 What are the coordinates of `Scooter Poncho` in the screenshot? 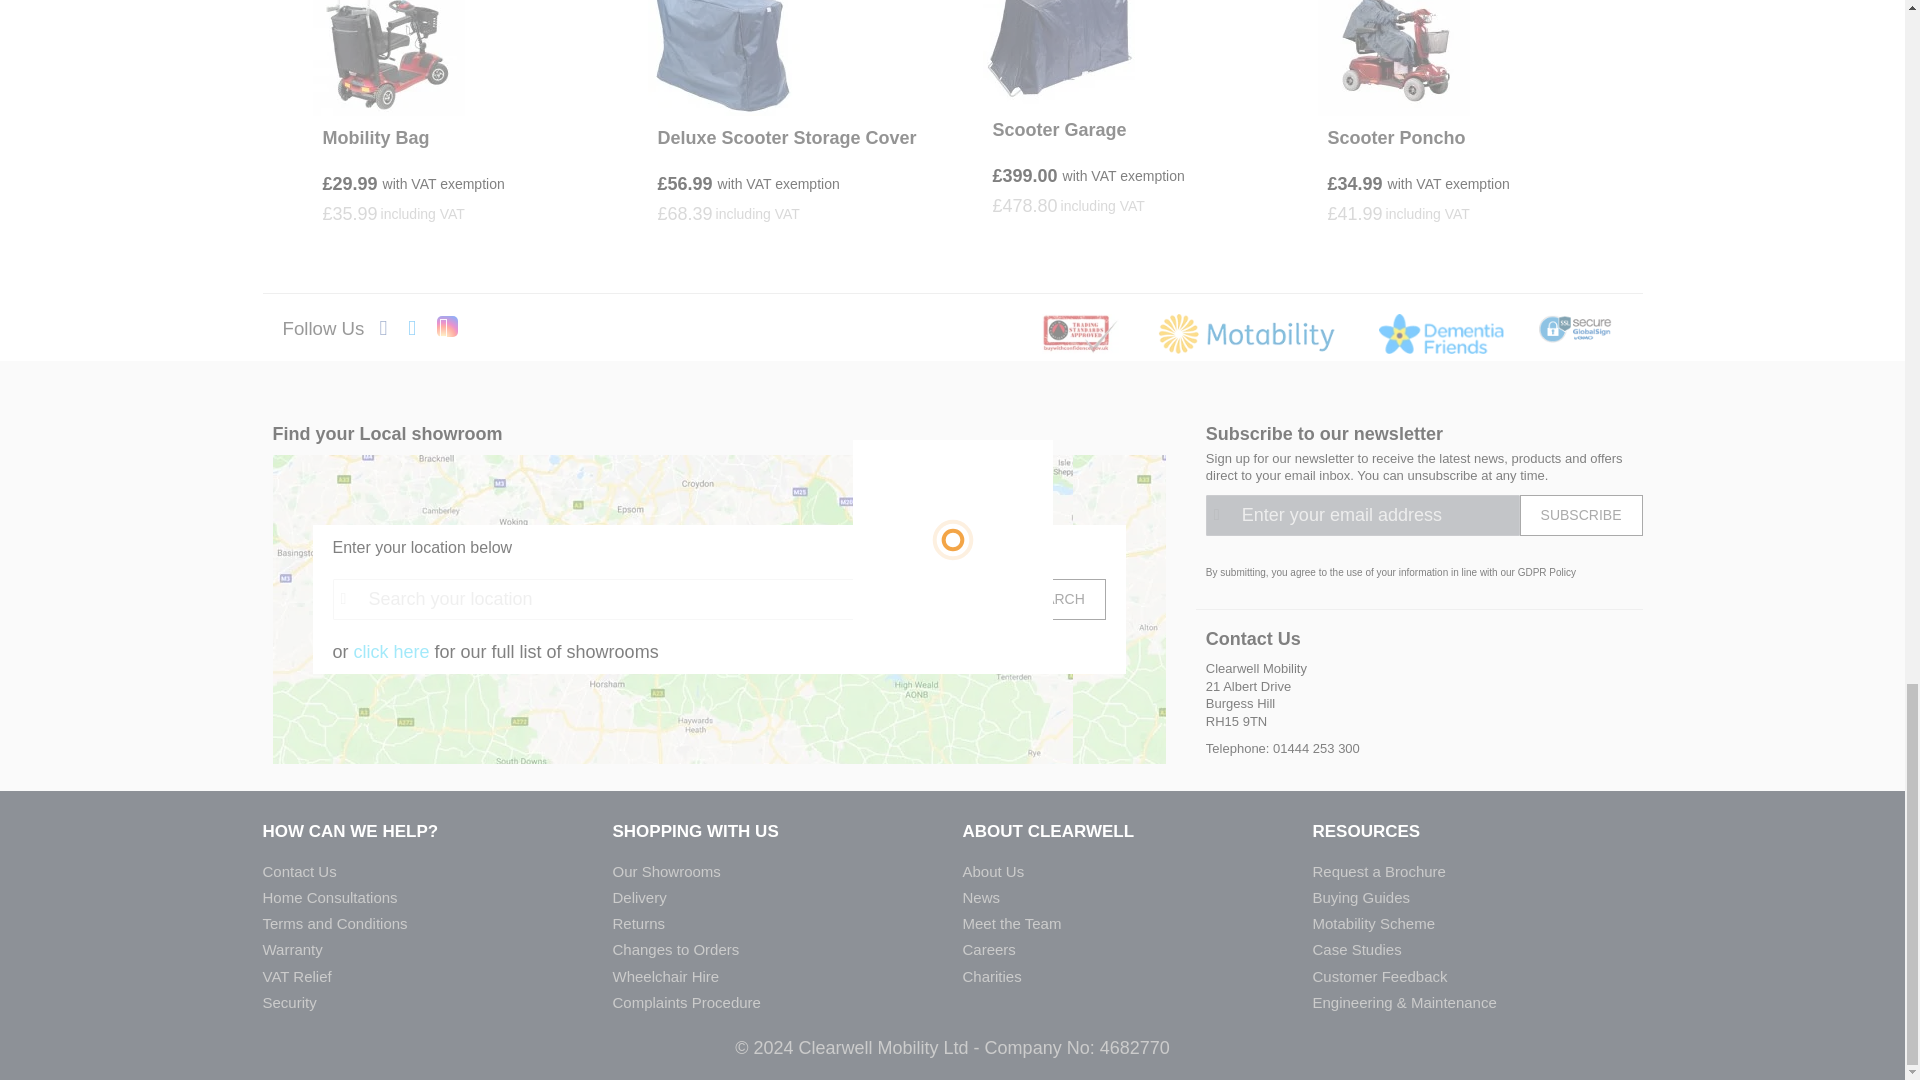 It's located at (1397, 138).